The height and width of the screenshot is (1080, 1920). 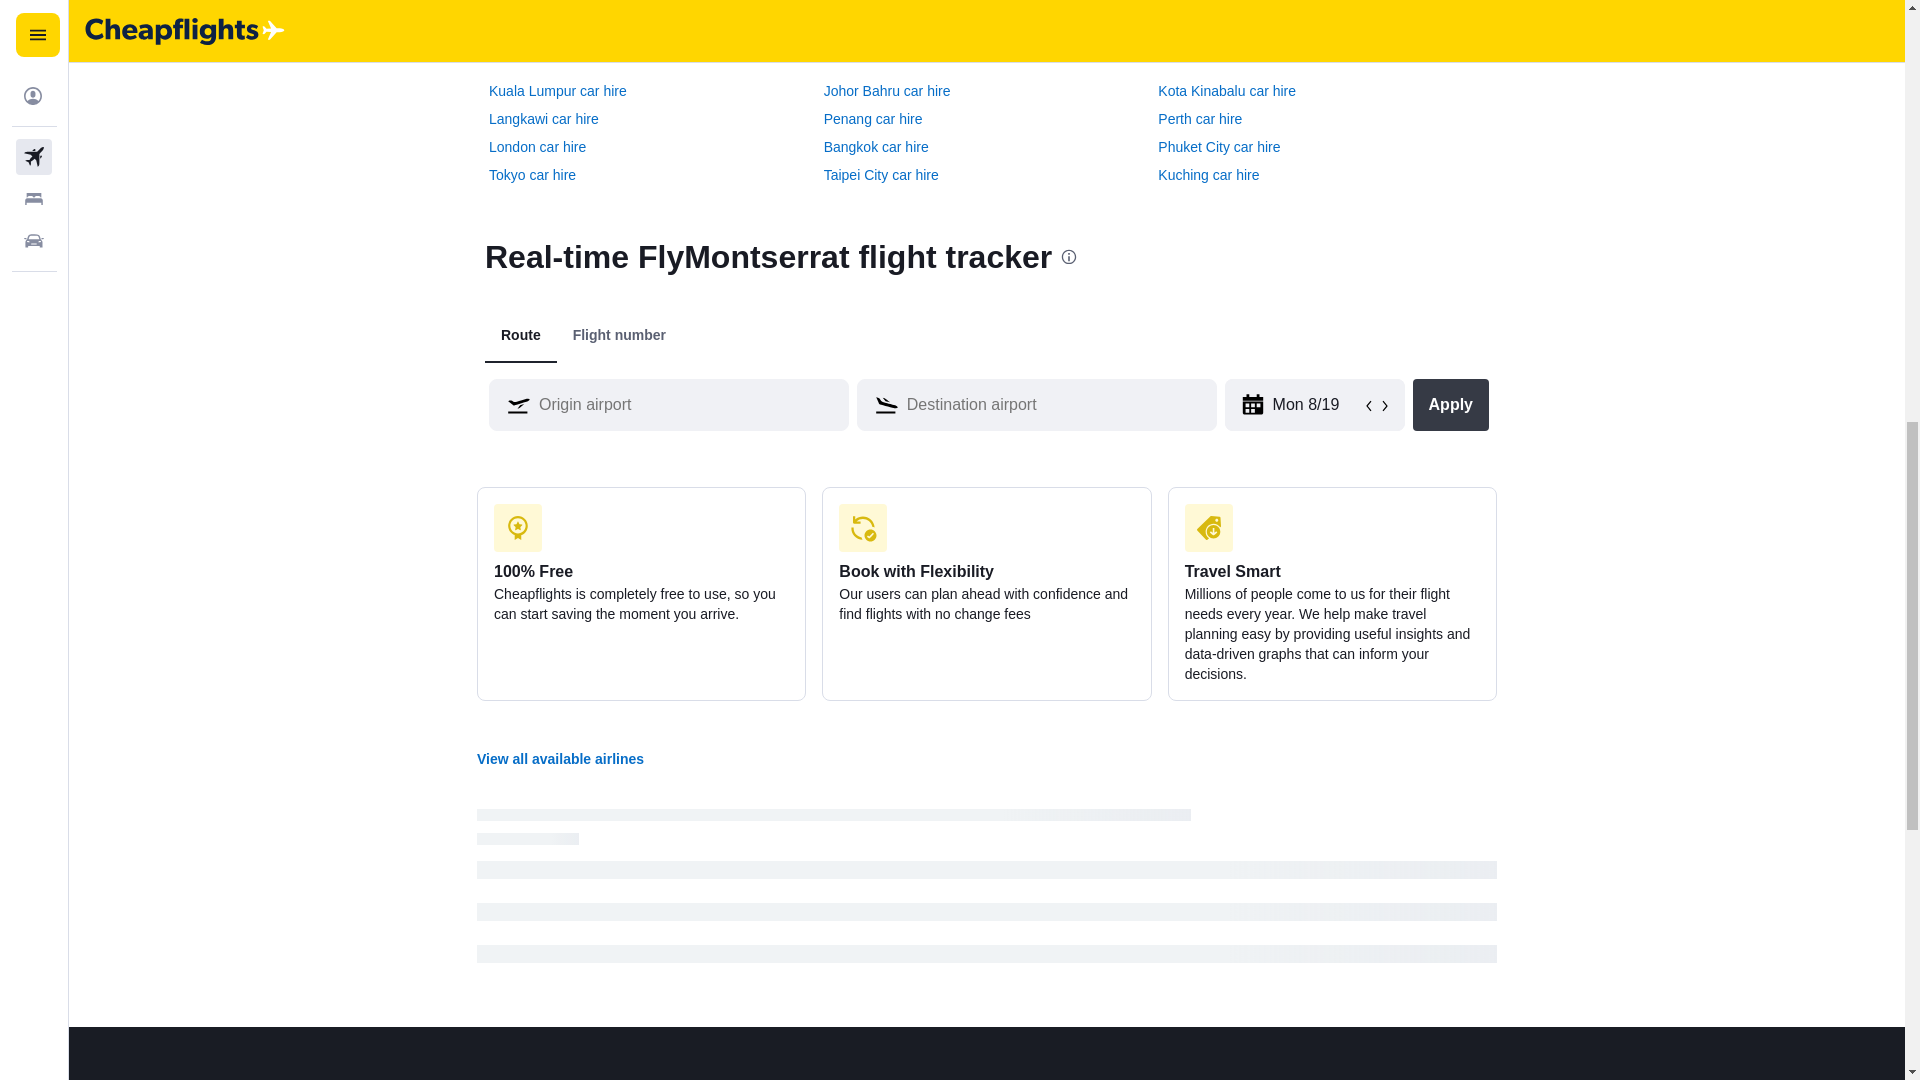 What do you see at coordinates (876, 146) in the screenshot?
I see `Bangkok car hire` at bounding box center [876, 146].